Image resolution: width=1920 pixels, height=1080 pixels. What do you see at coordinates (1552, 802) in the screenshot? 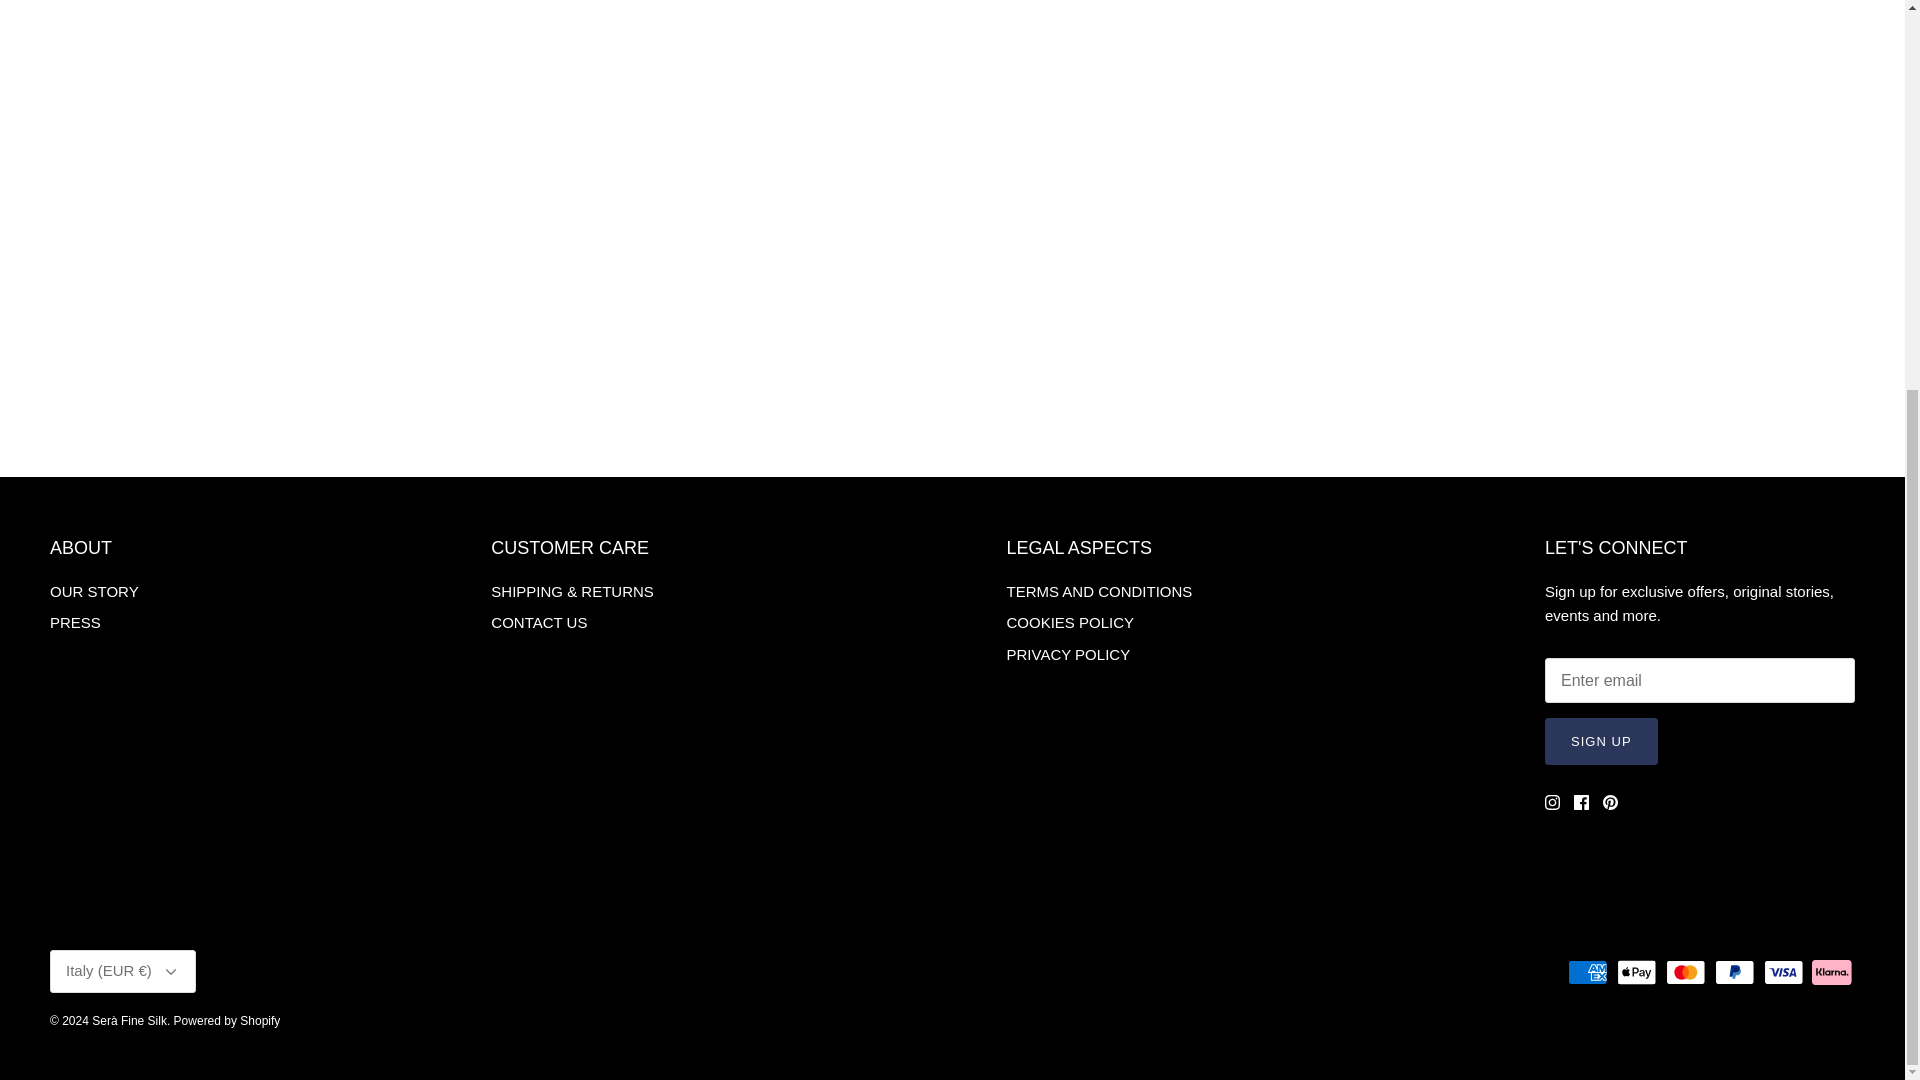
I see `Instagram` at bounding box center [1552, 802].